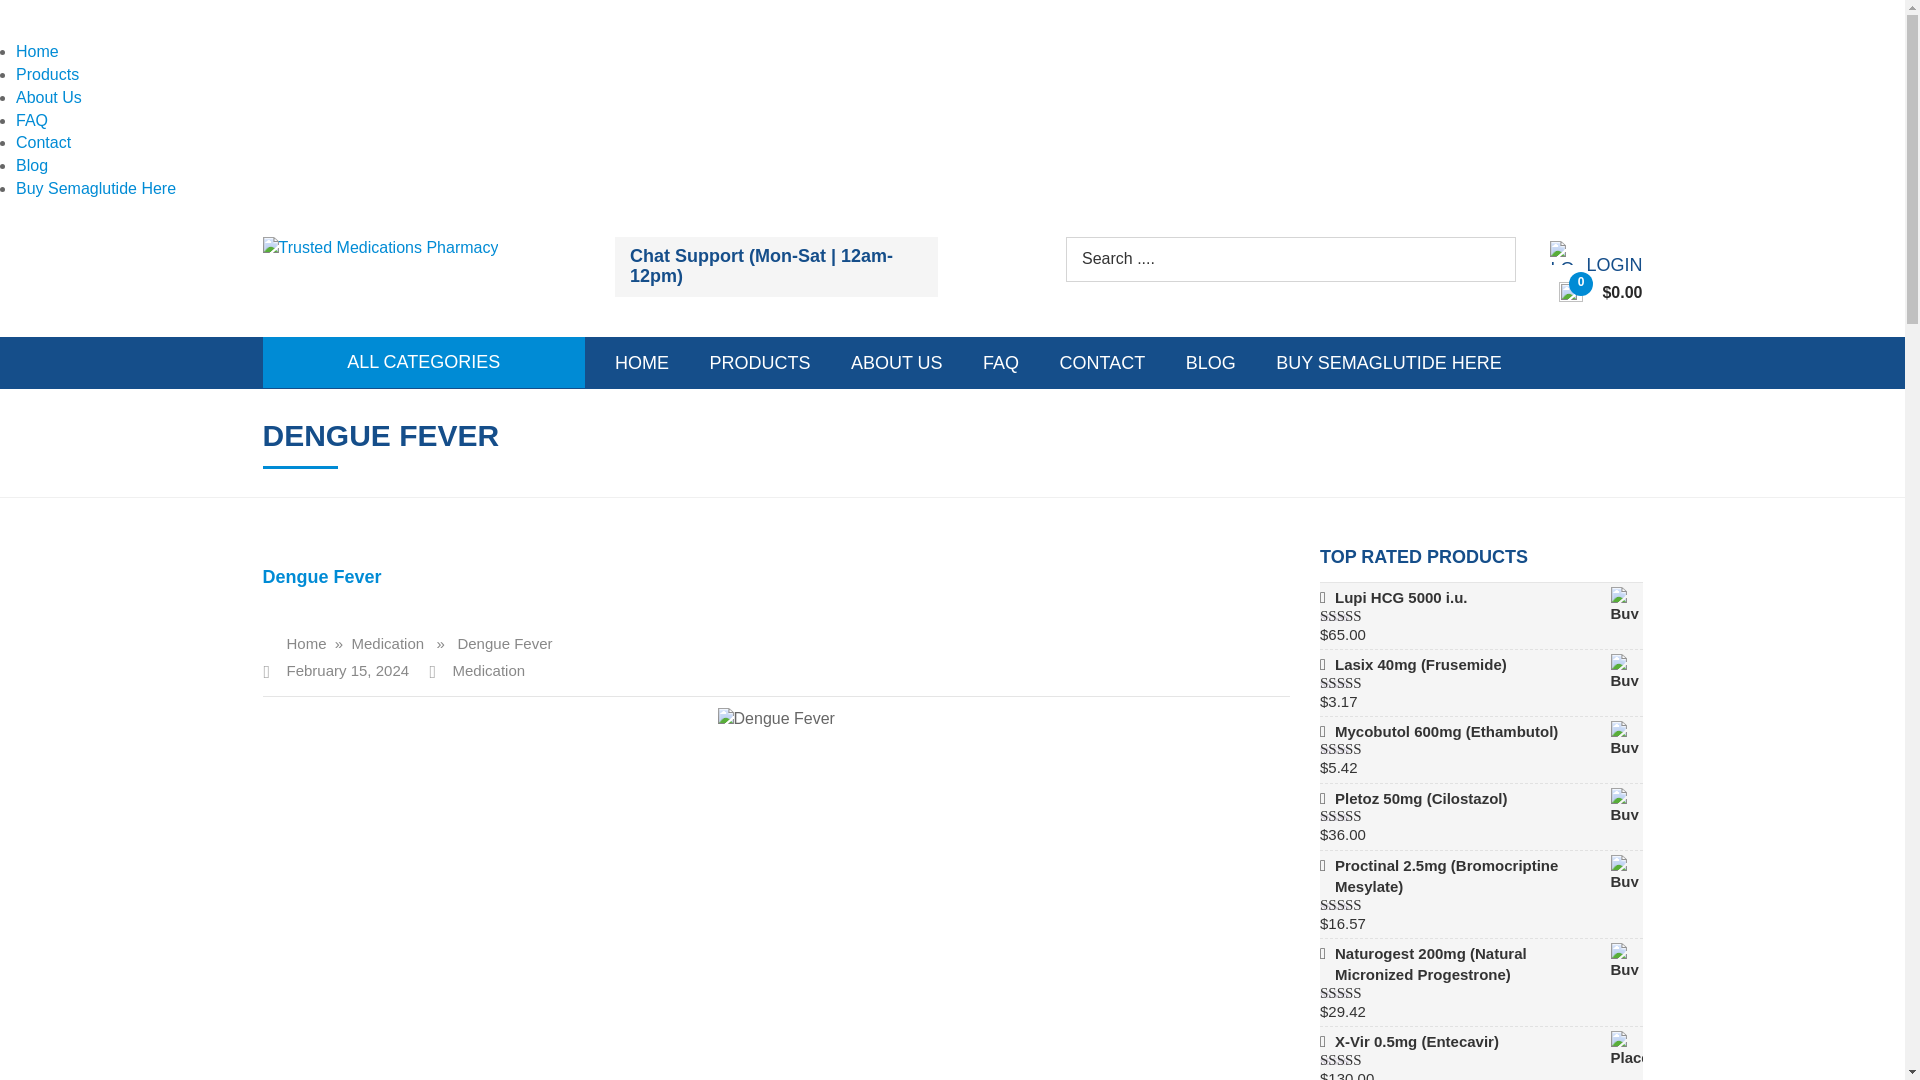 The height and width of the screenshot is (1080, 1920). Describe the element at coordinates (46, 74) in the screenshot. I see `Products` at that location.